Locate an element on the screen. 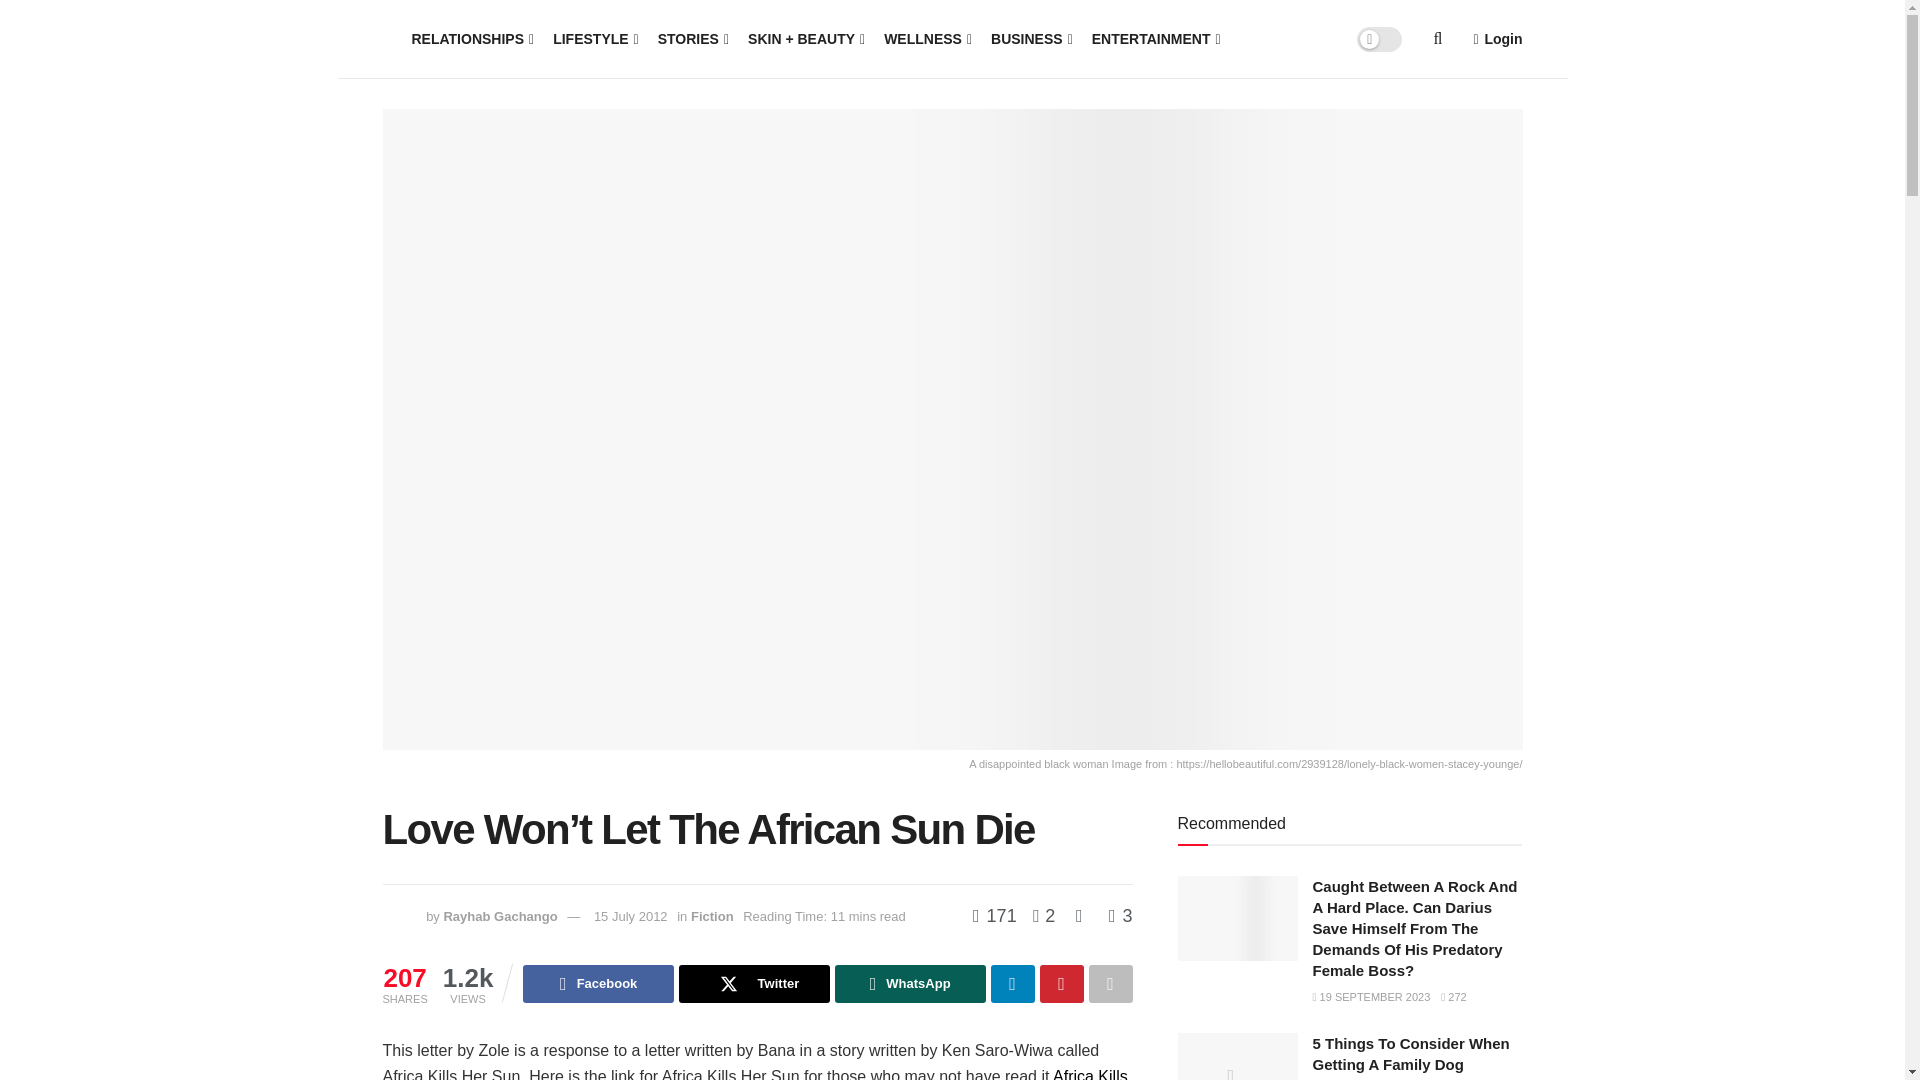 This screenshot has width=1920, height=1080. RELATIONSHIPS is located at coordinates (472, 38).